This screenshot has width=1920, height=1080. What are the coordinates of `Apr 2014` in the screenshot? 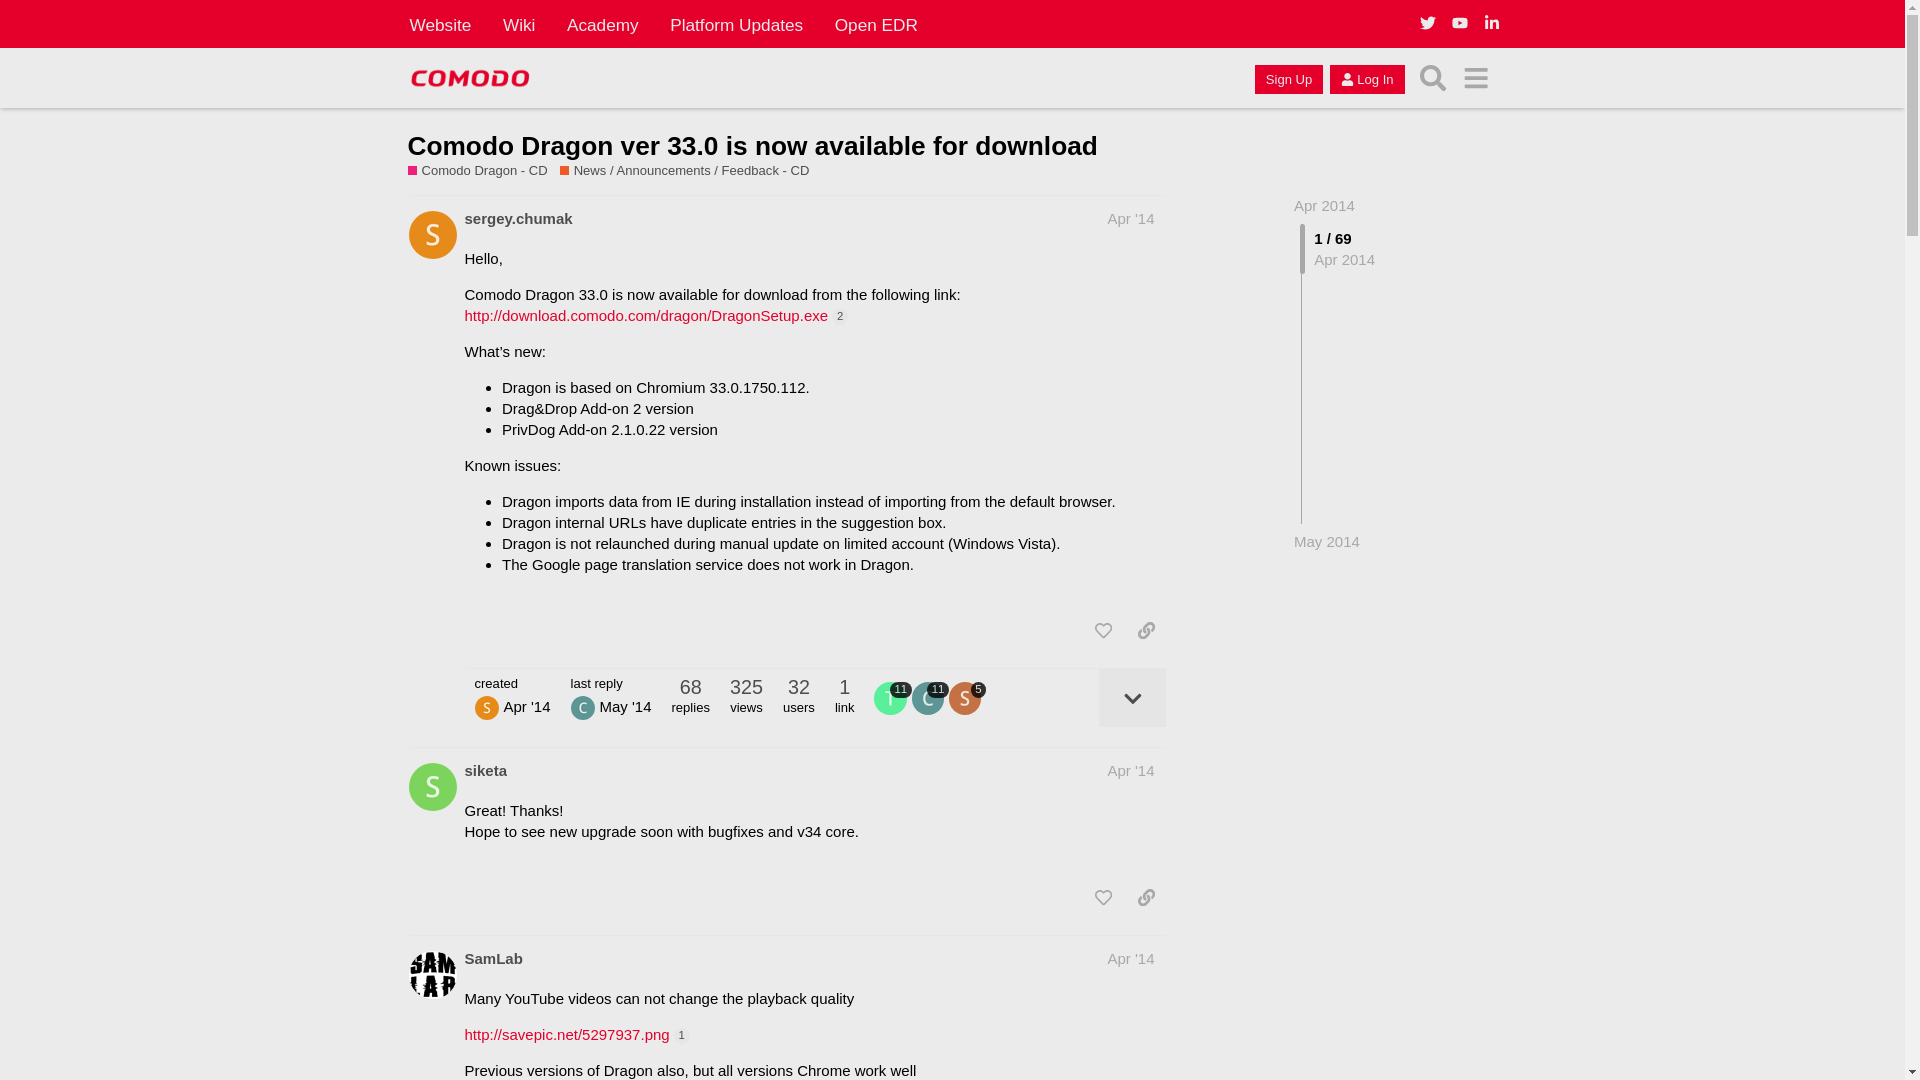 It's located at (1324, 204).